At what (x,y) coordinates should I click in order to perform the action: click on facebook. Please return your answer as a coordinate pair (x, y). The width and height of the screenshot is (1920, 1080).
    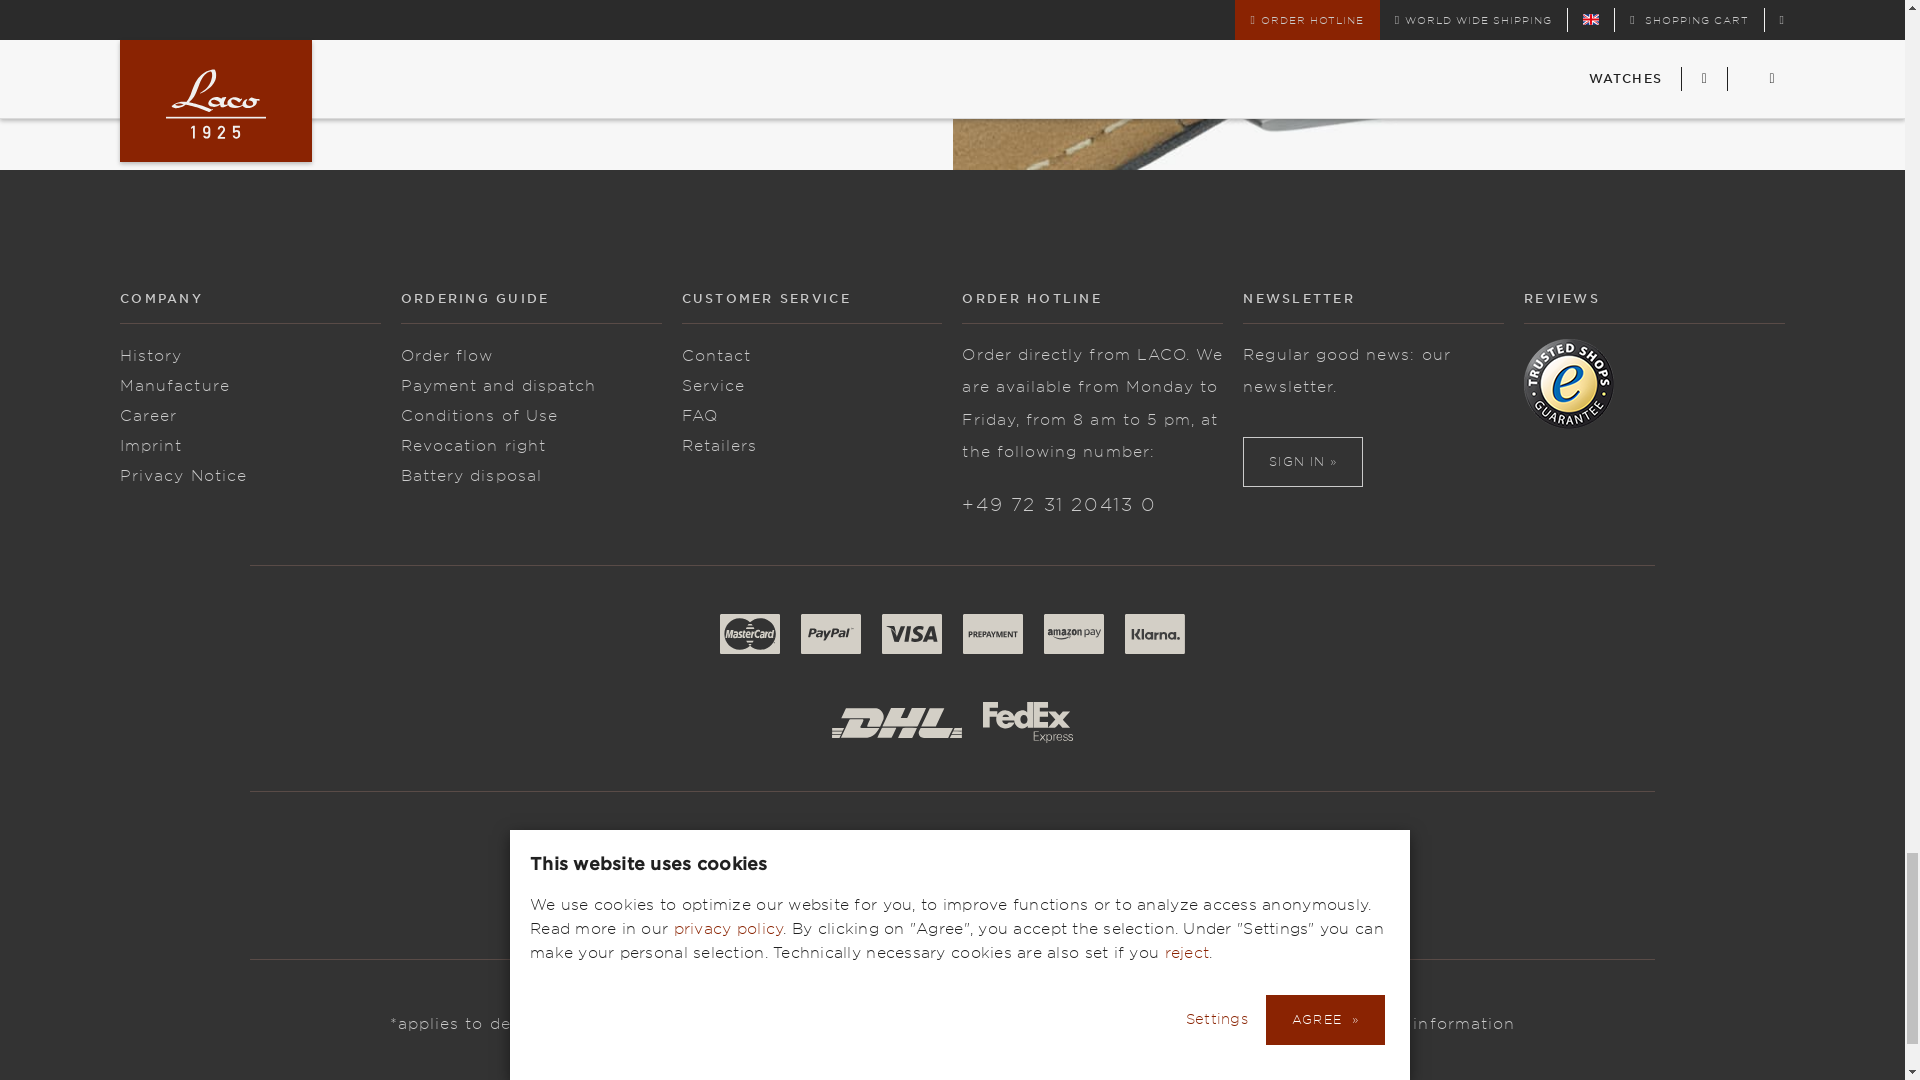
    Looking at the image, I should click on (733, 875).